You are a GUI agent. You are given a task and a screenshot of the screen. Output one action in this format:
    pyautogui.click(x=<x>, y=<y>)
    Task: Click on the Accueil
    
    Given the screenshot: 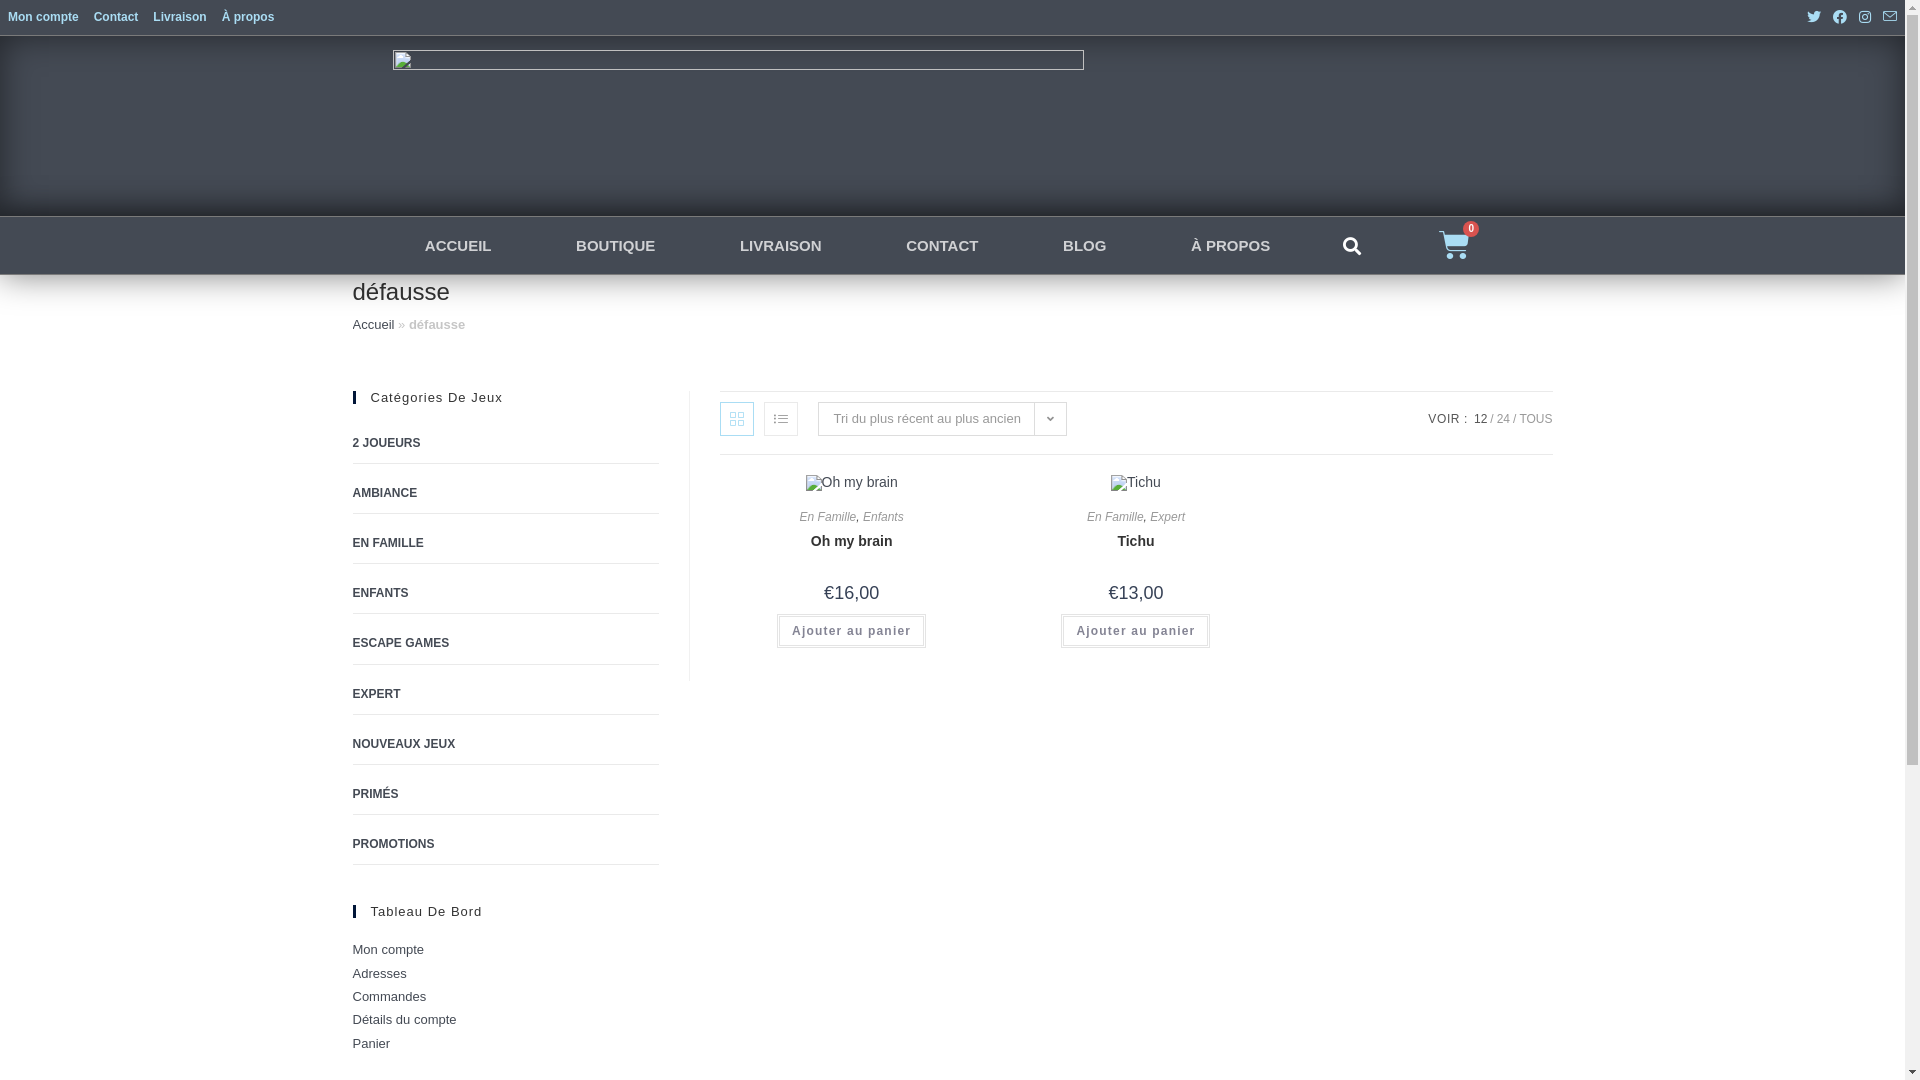 What is the action you would take?
    pyautogui.click(x=373, y=324)
    